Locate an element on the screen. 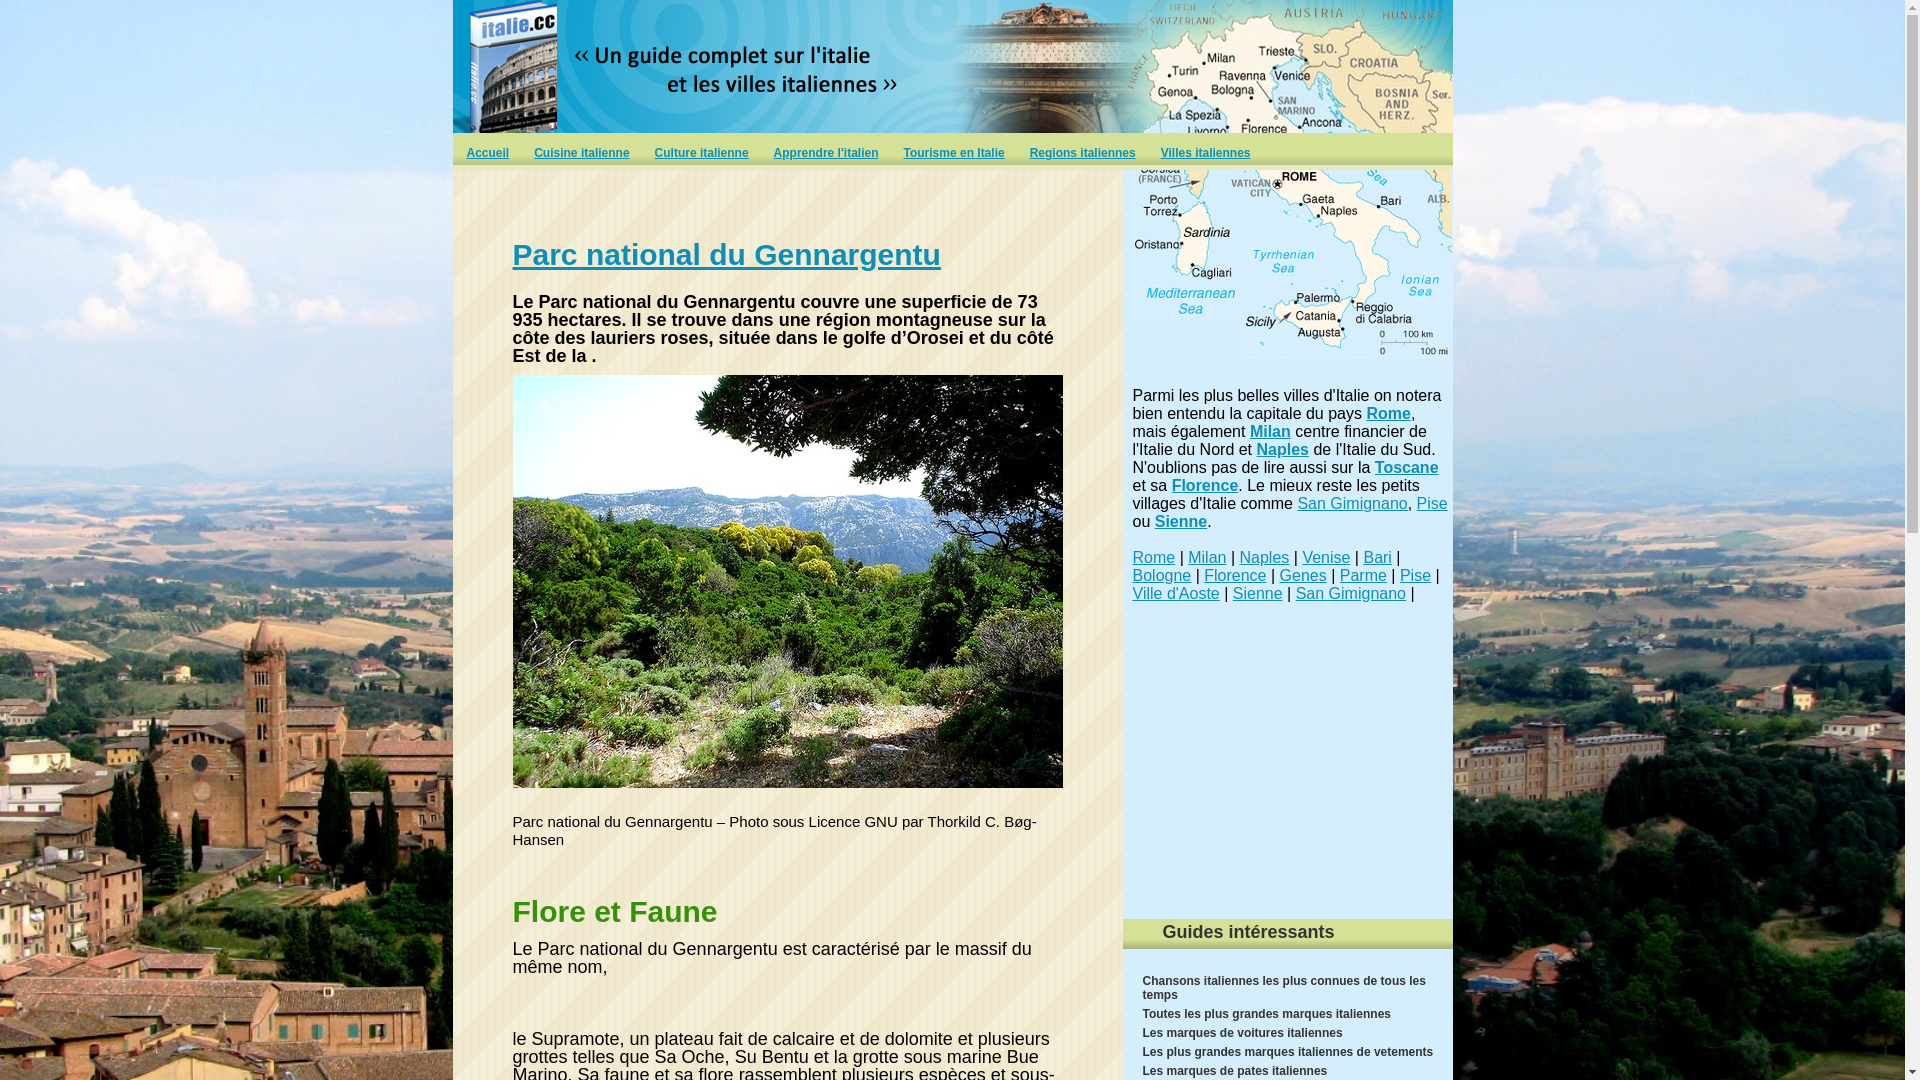 Image resolution: width=1920 pixels, height=1080 pixels. Sienne is located at coordinates (1258, 594).